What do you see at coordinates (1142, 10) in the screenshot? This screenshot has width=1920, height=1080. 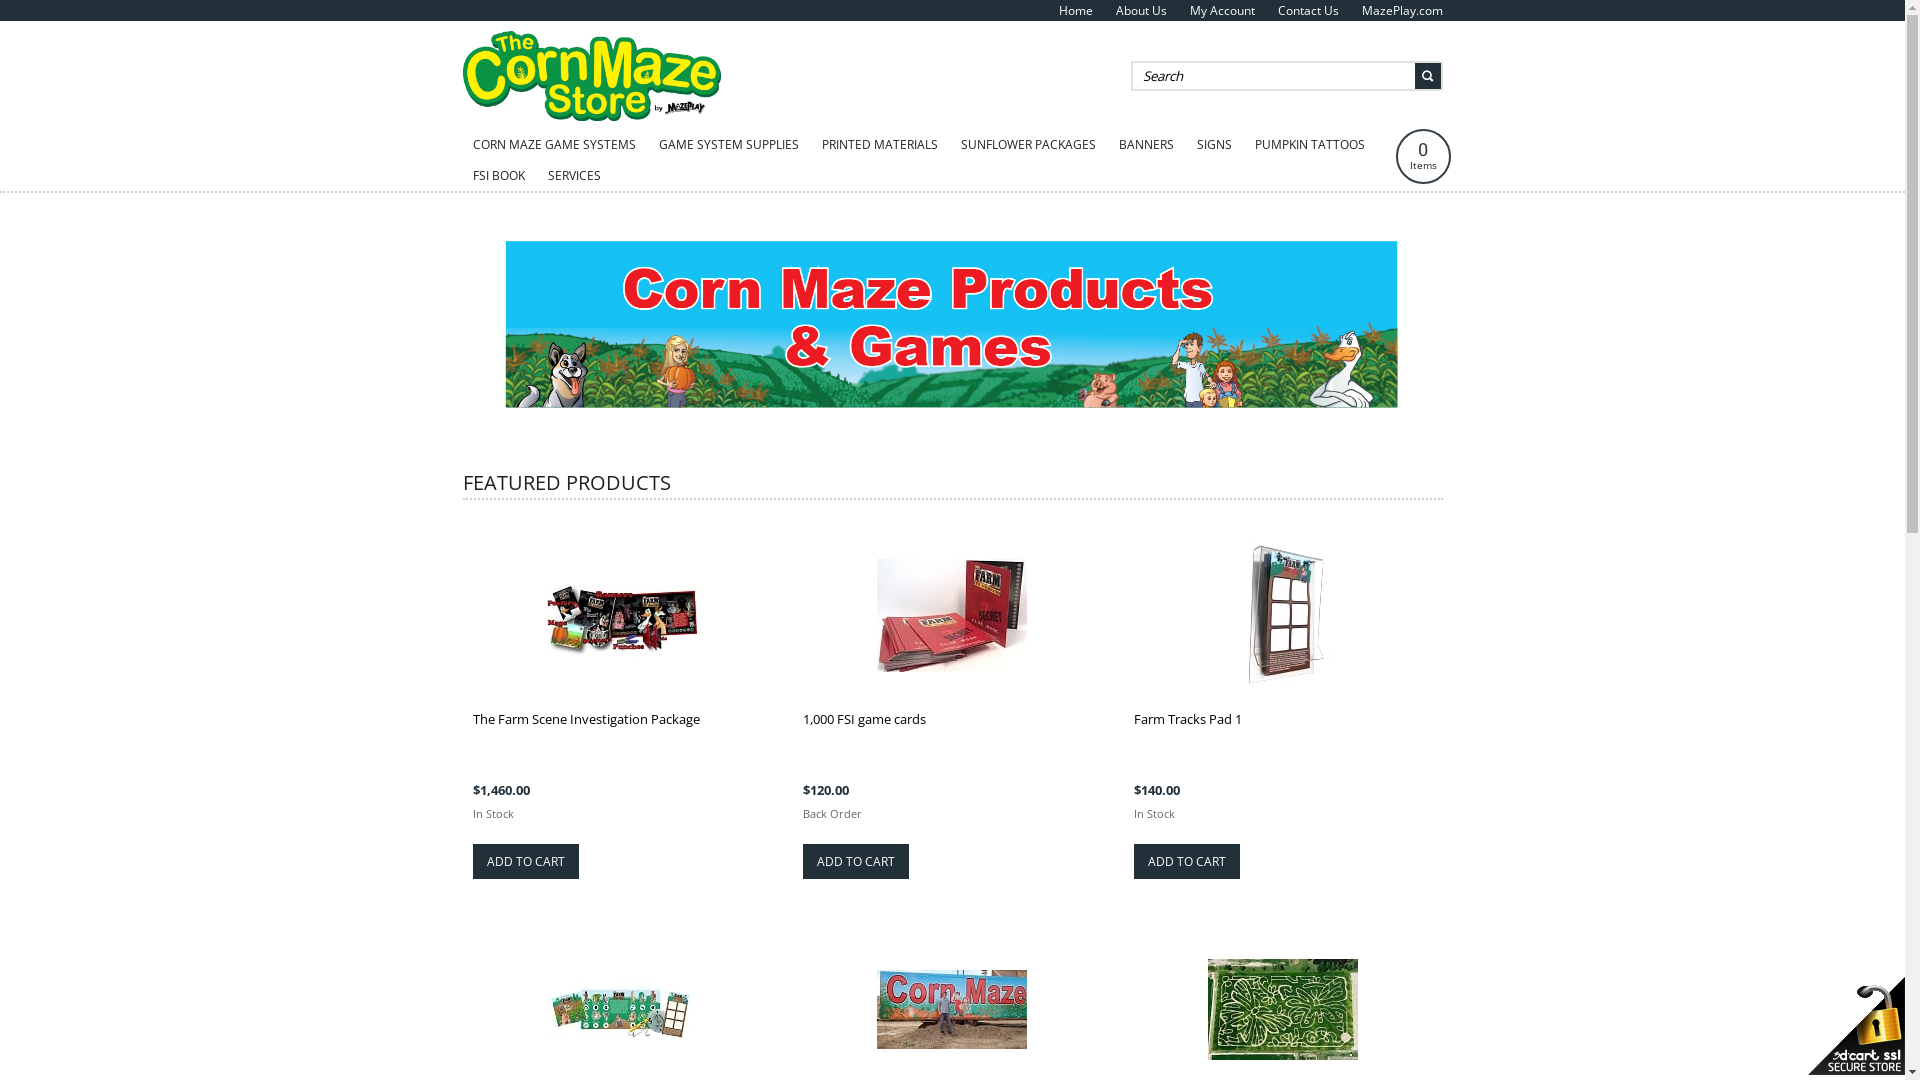 I see `About Us` at bounding box center [1142, 10].